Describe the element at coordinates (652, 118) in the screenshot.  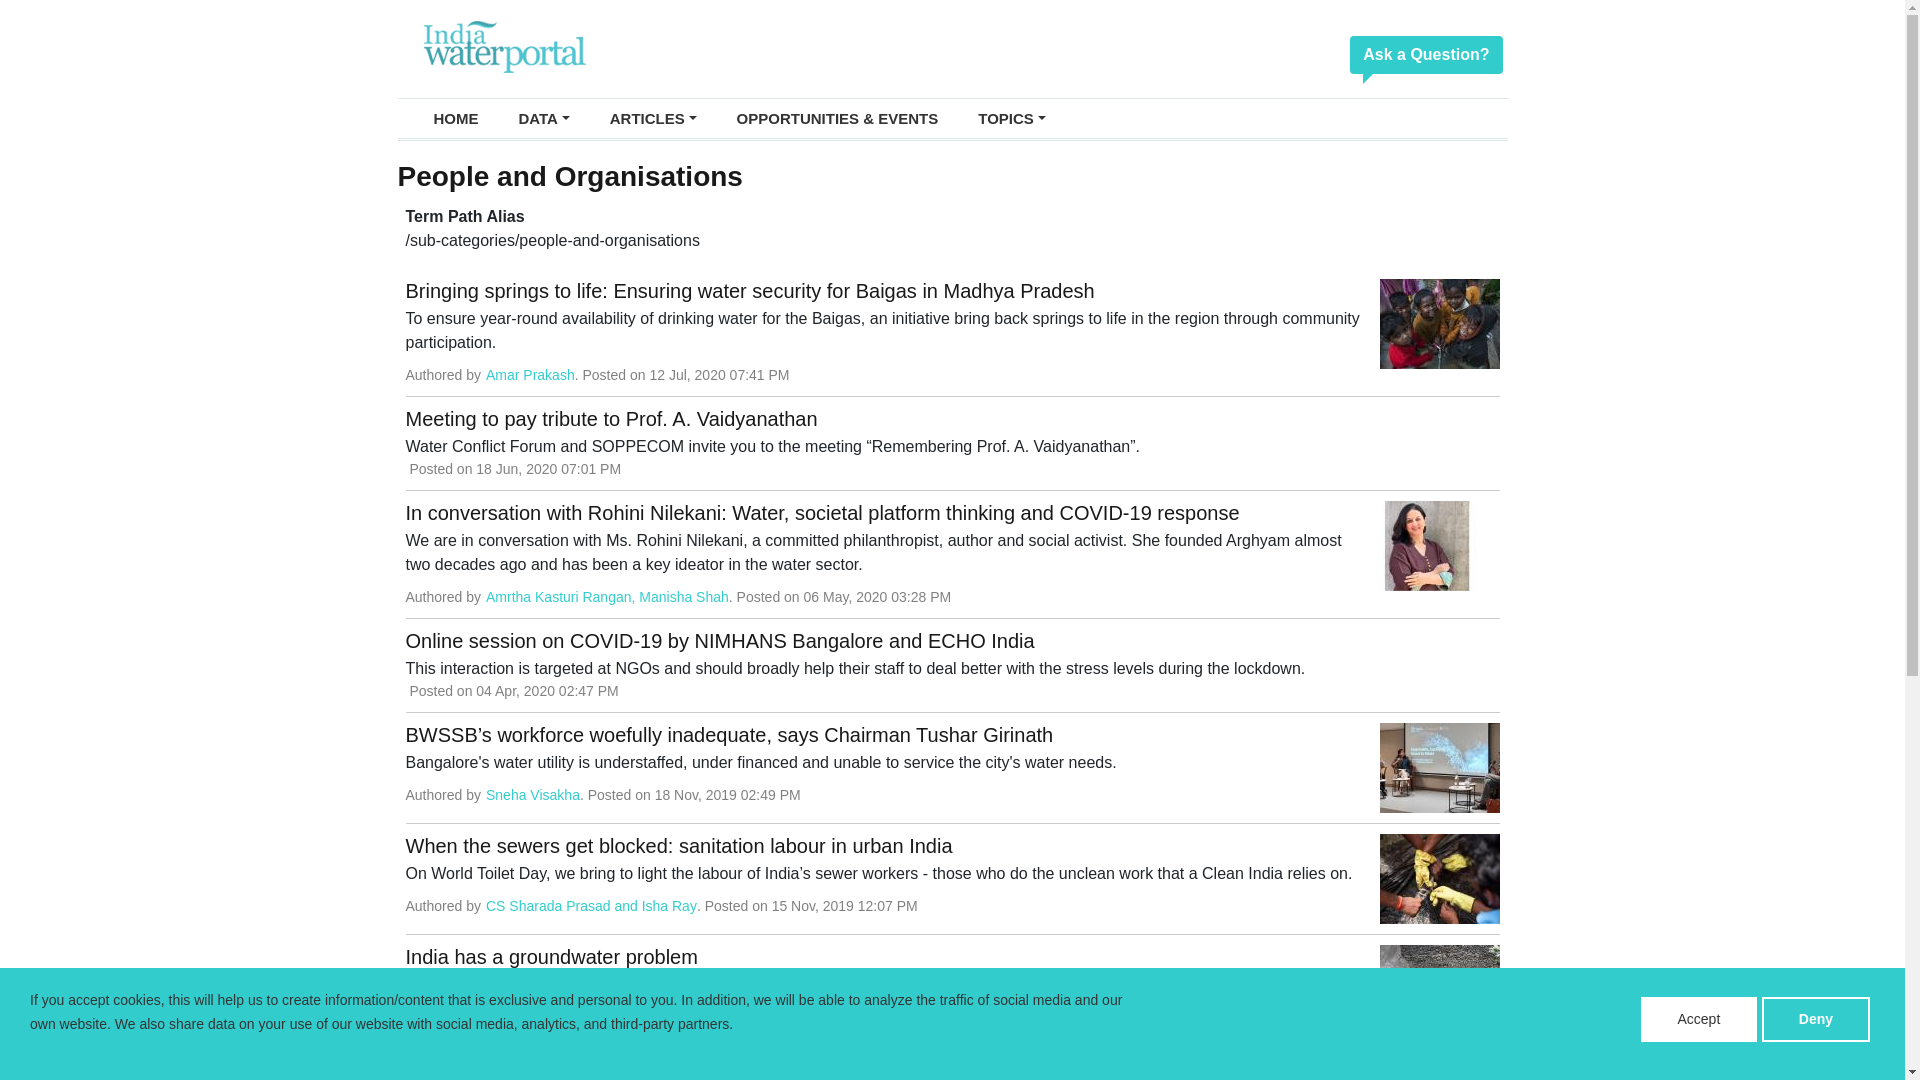
I see `Expand menu Articles` at that location.